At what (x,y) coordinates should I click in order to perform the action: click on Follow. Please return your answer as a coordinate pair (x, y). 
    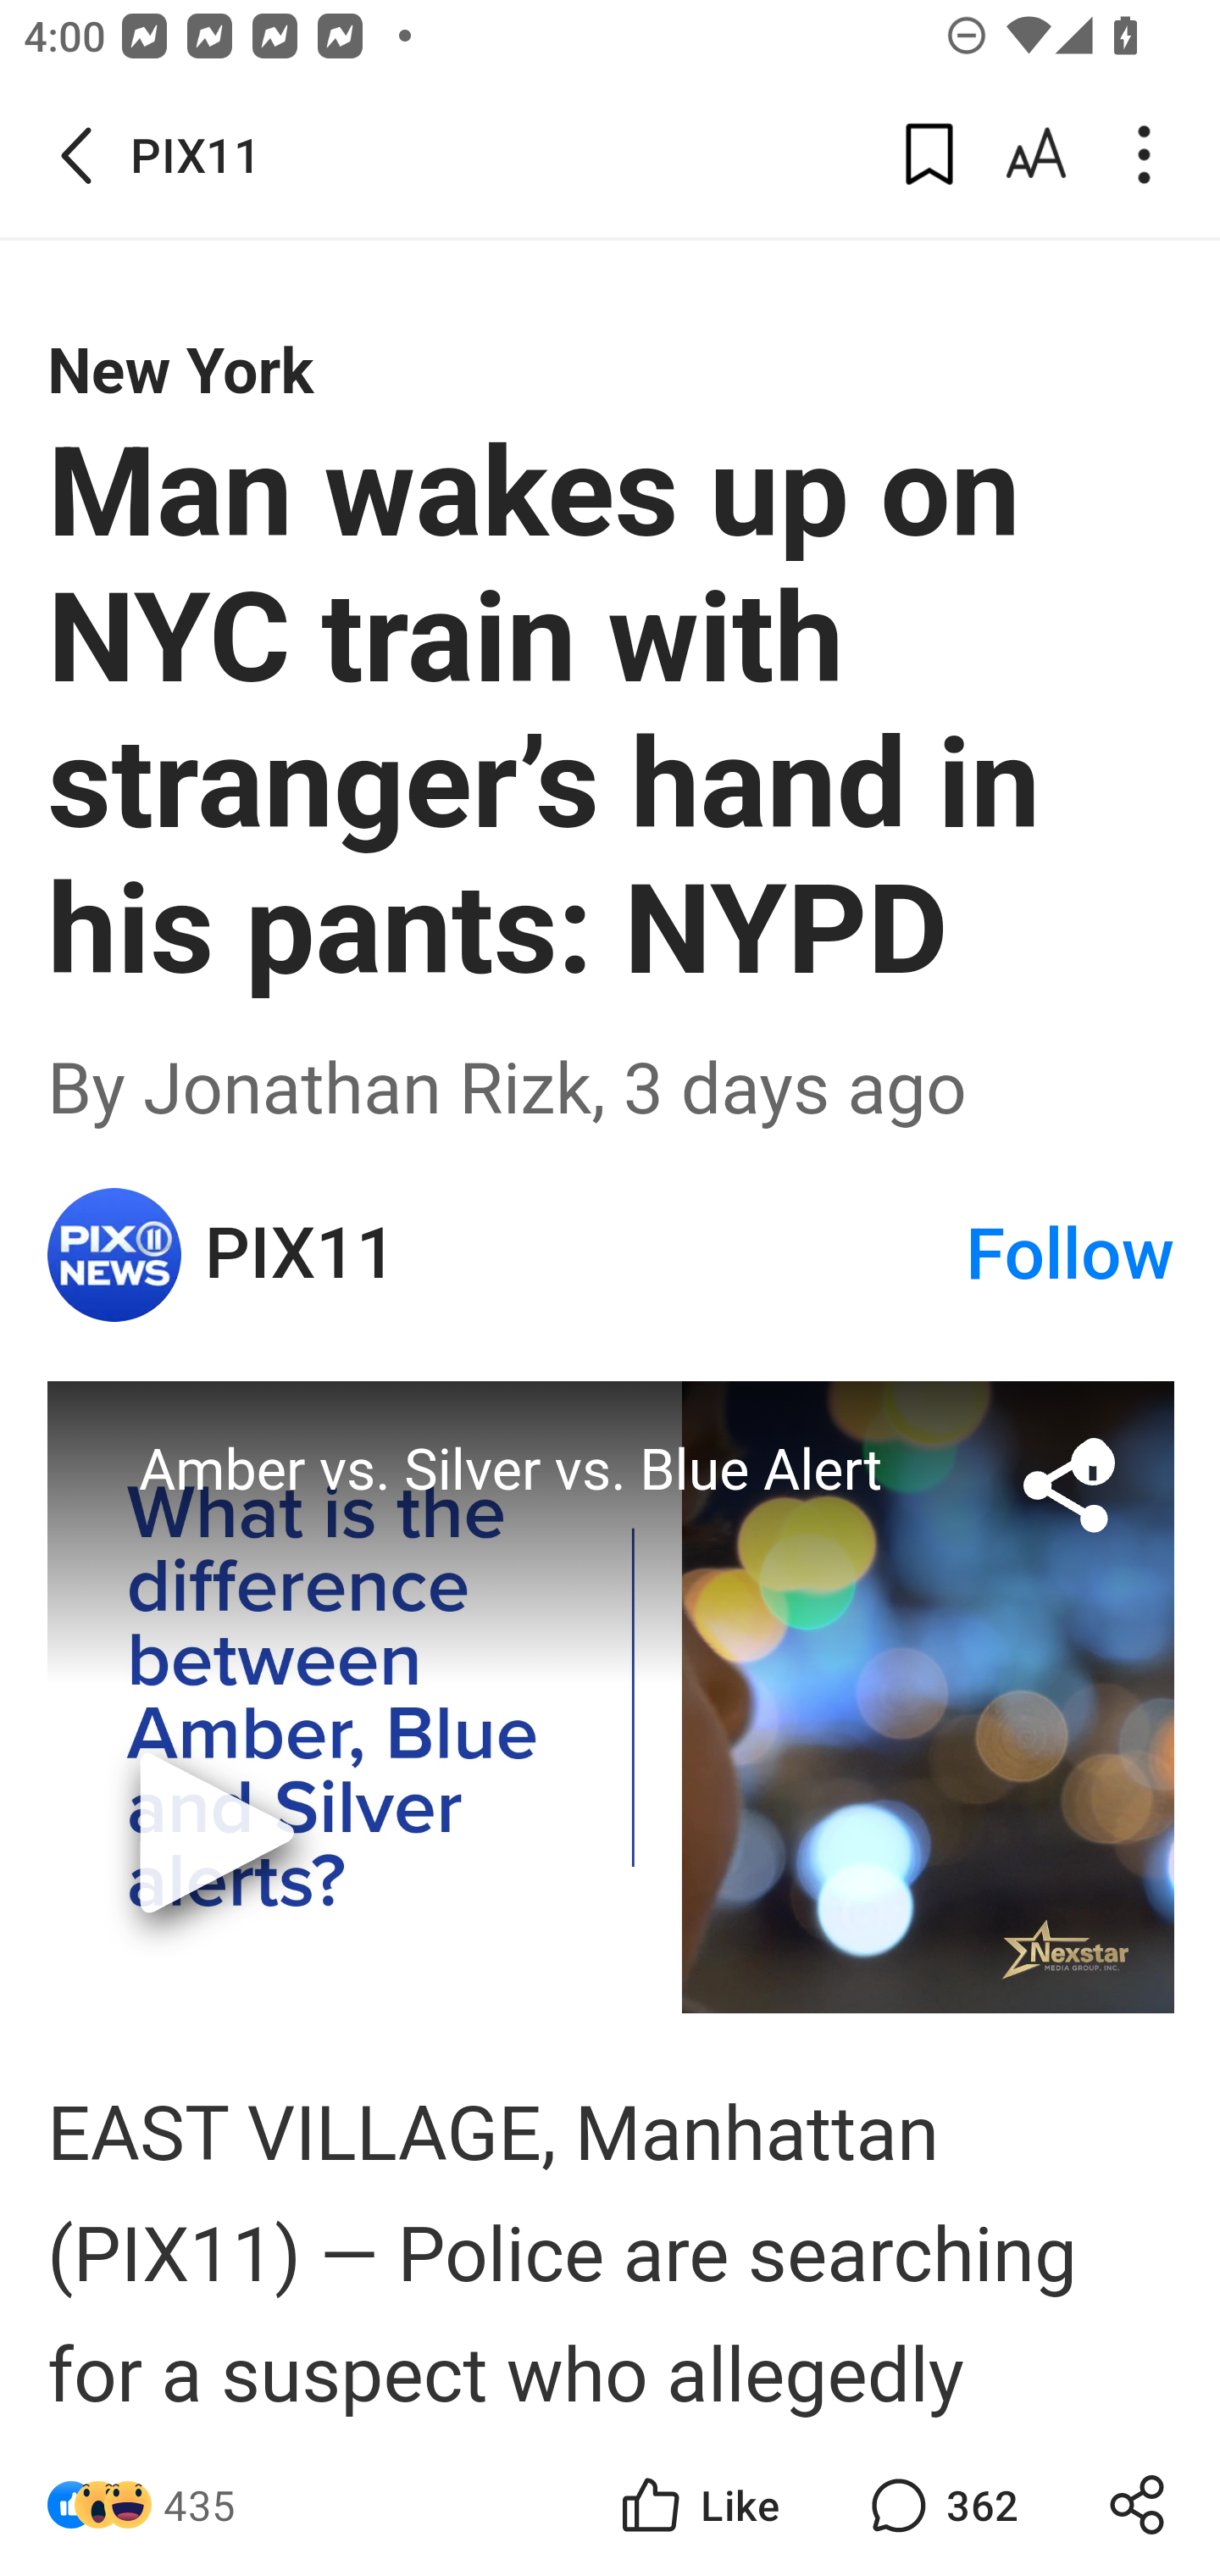
    Looking at the image, I should click on (1070, 1254).